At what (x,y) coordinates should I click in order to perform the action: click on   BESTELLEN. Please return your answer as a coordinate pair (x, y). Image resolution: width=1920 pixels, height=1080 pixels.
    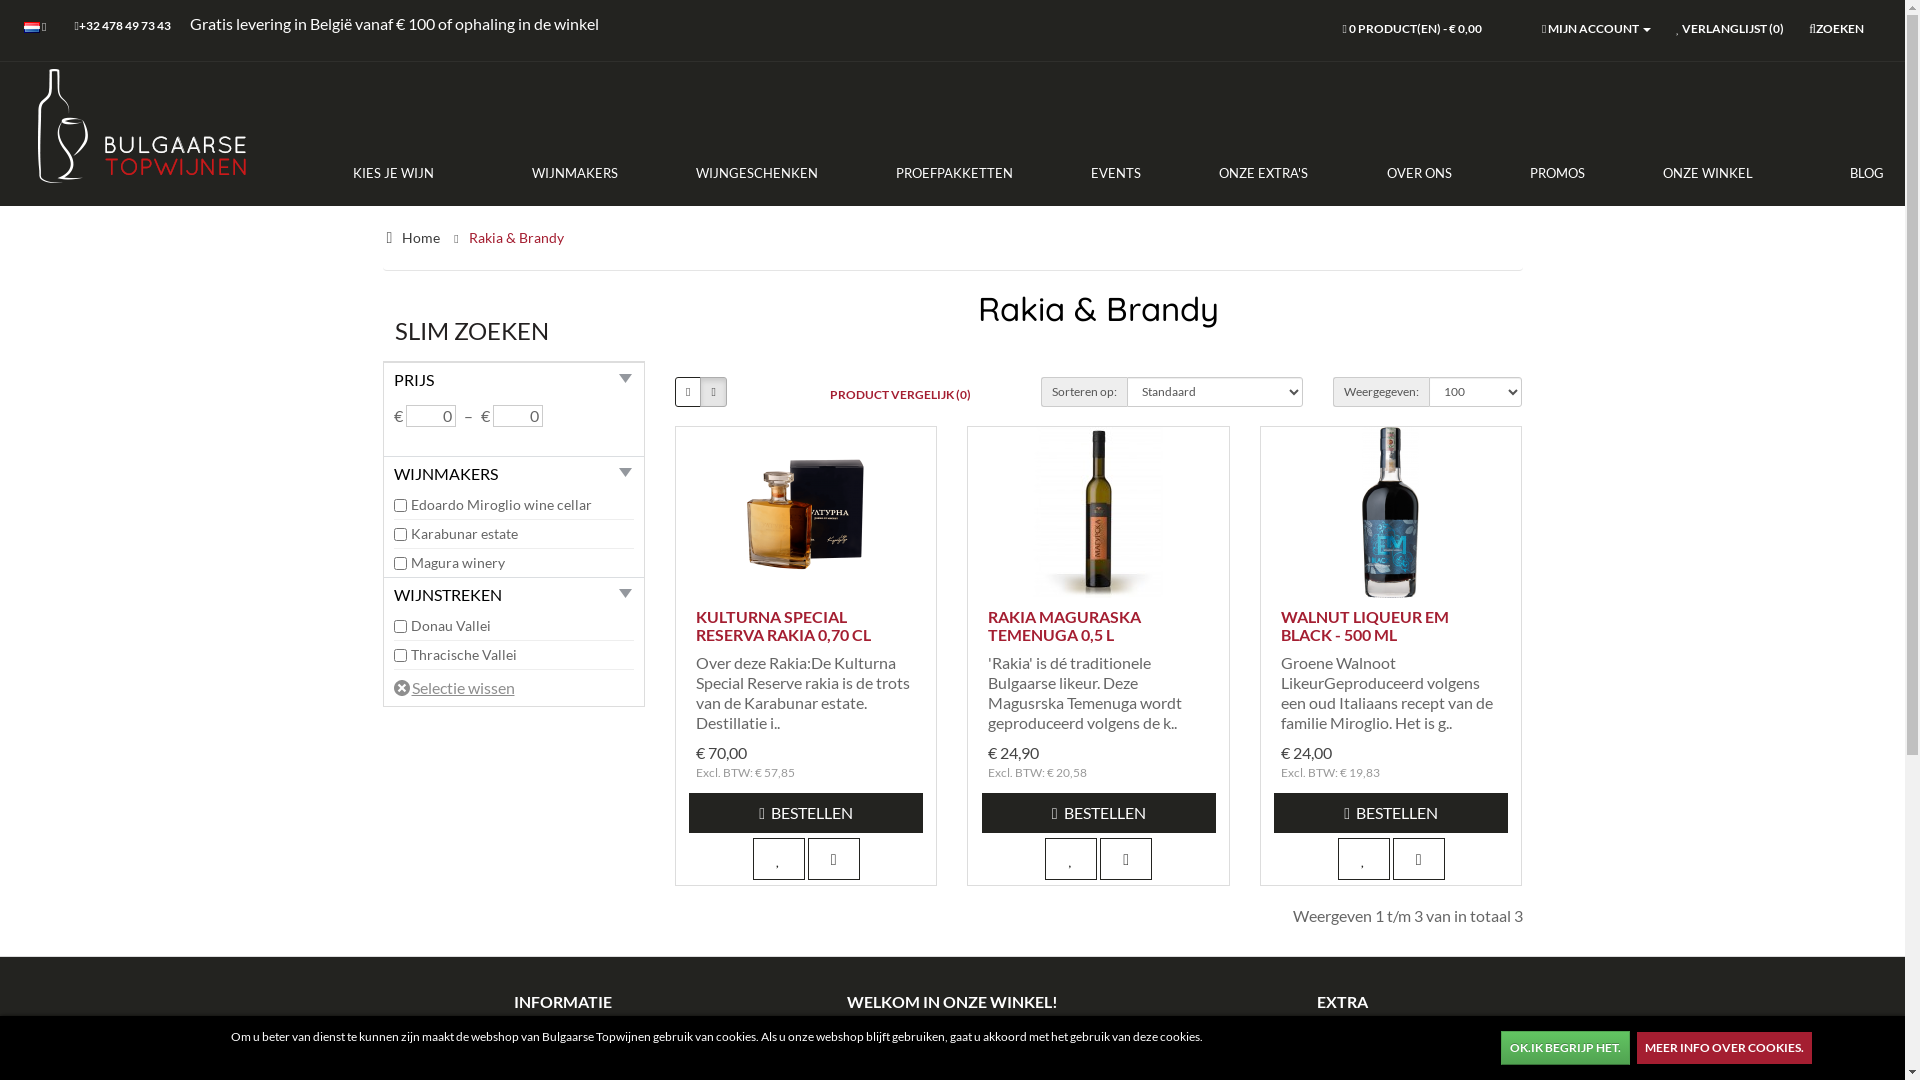
    Looking at the image, I should click on (1391, 813).